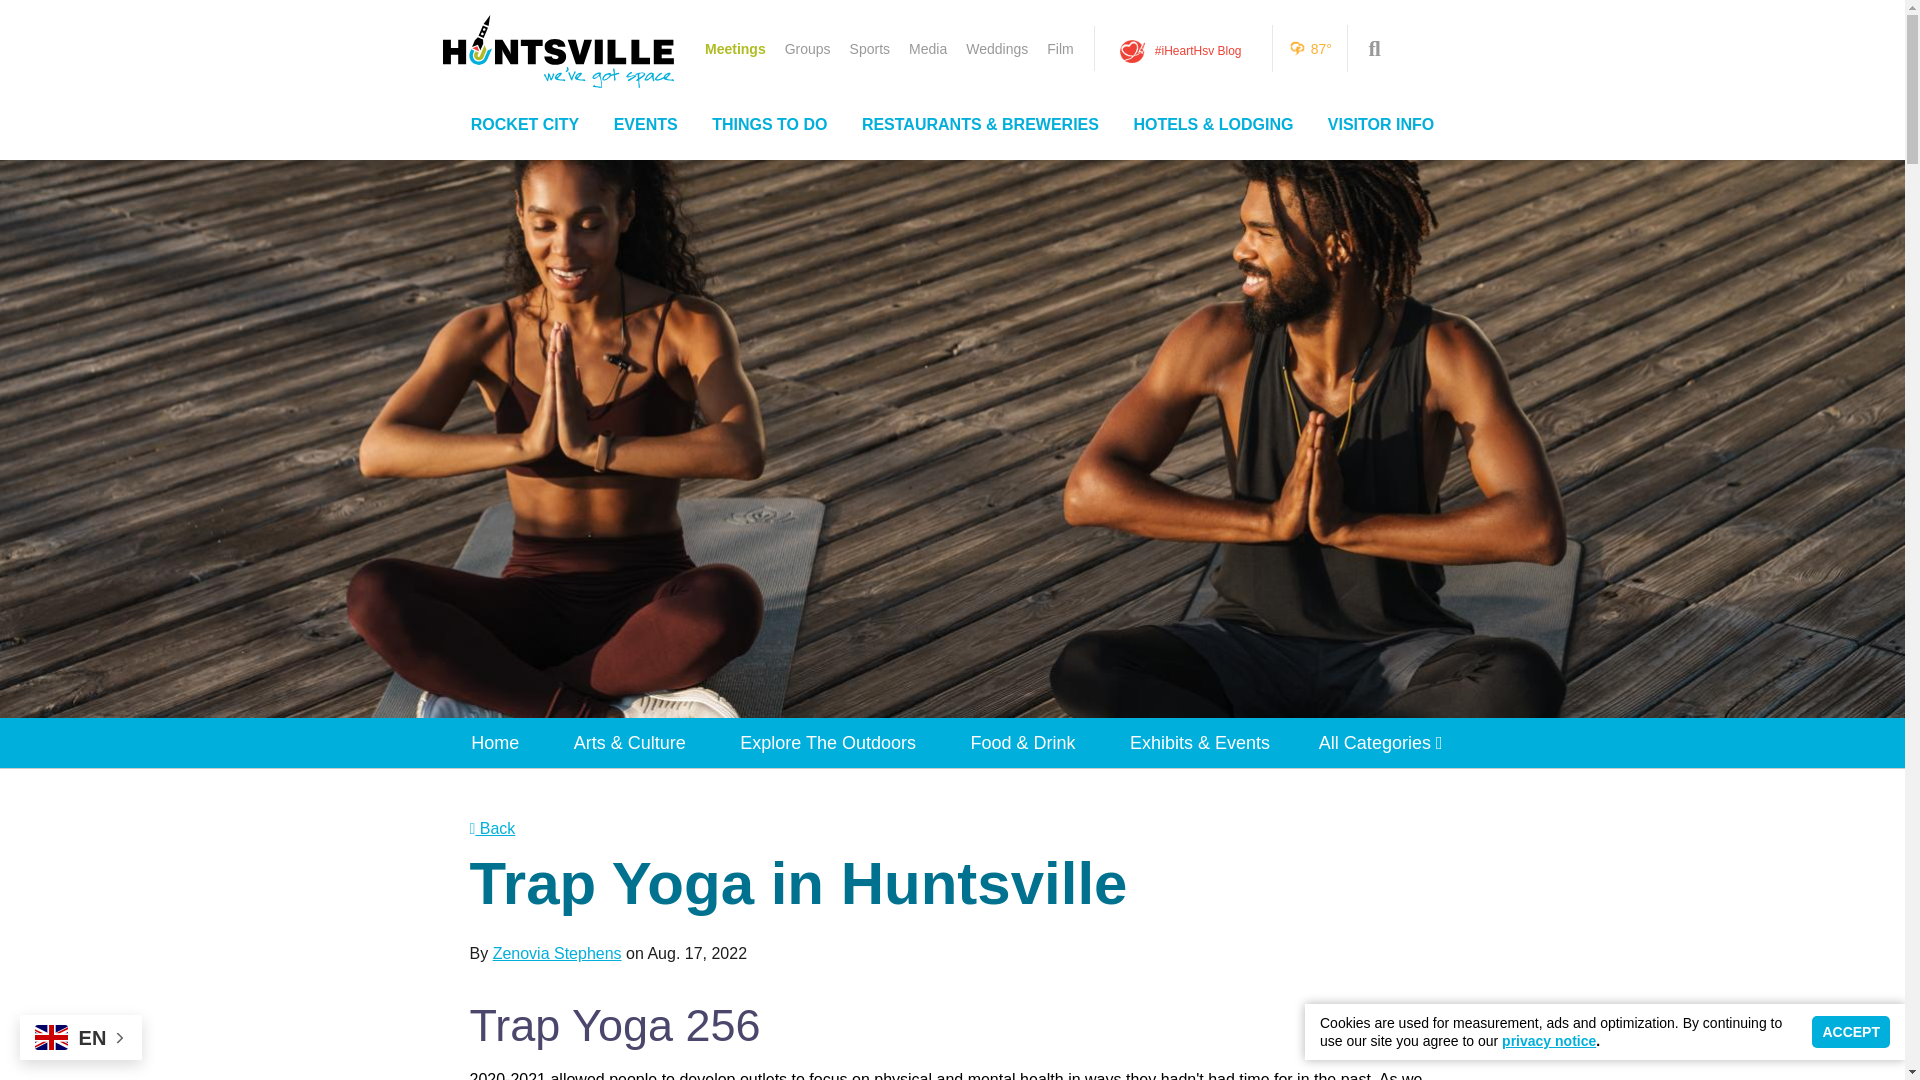 This screenshot has height=1080, width=1920. I want to click on Groups, so click(808, 48).